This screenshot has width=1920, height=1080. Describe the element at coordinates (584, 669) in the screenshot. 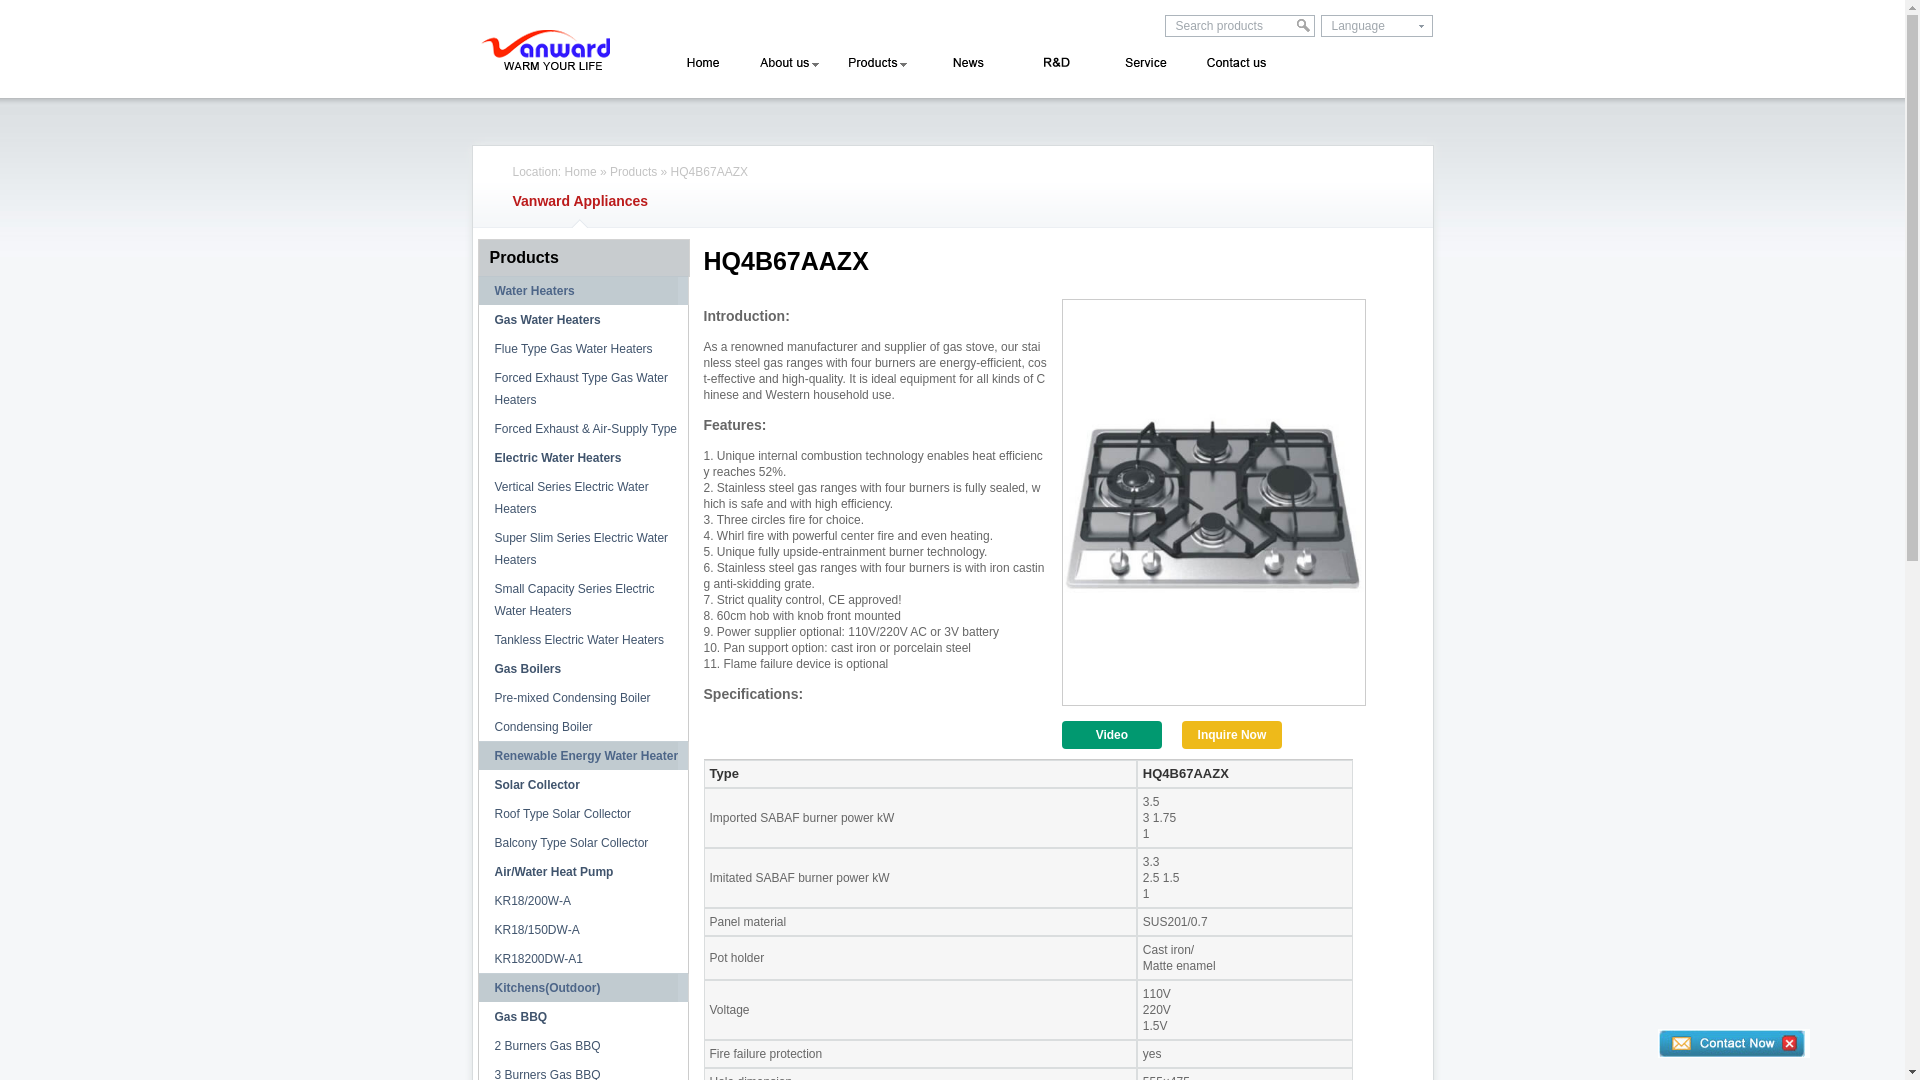

I see `Gas Boilers` at that location.